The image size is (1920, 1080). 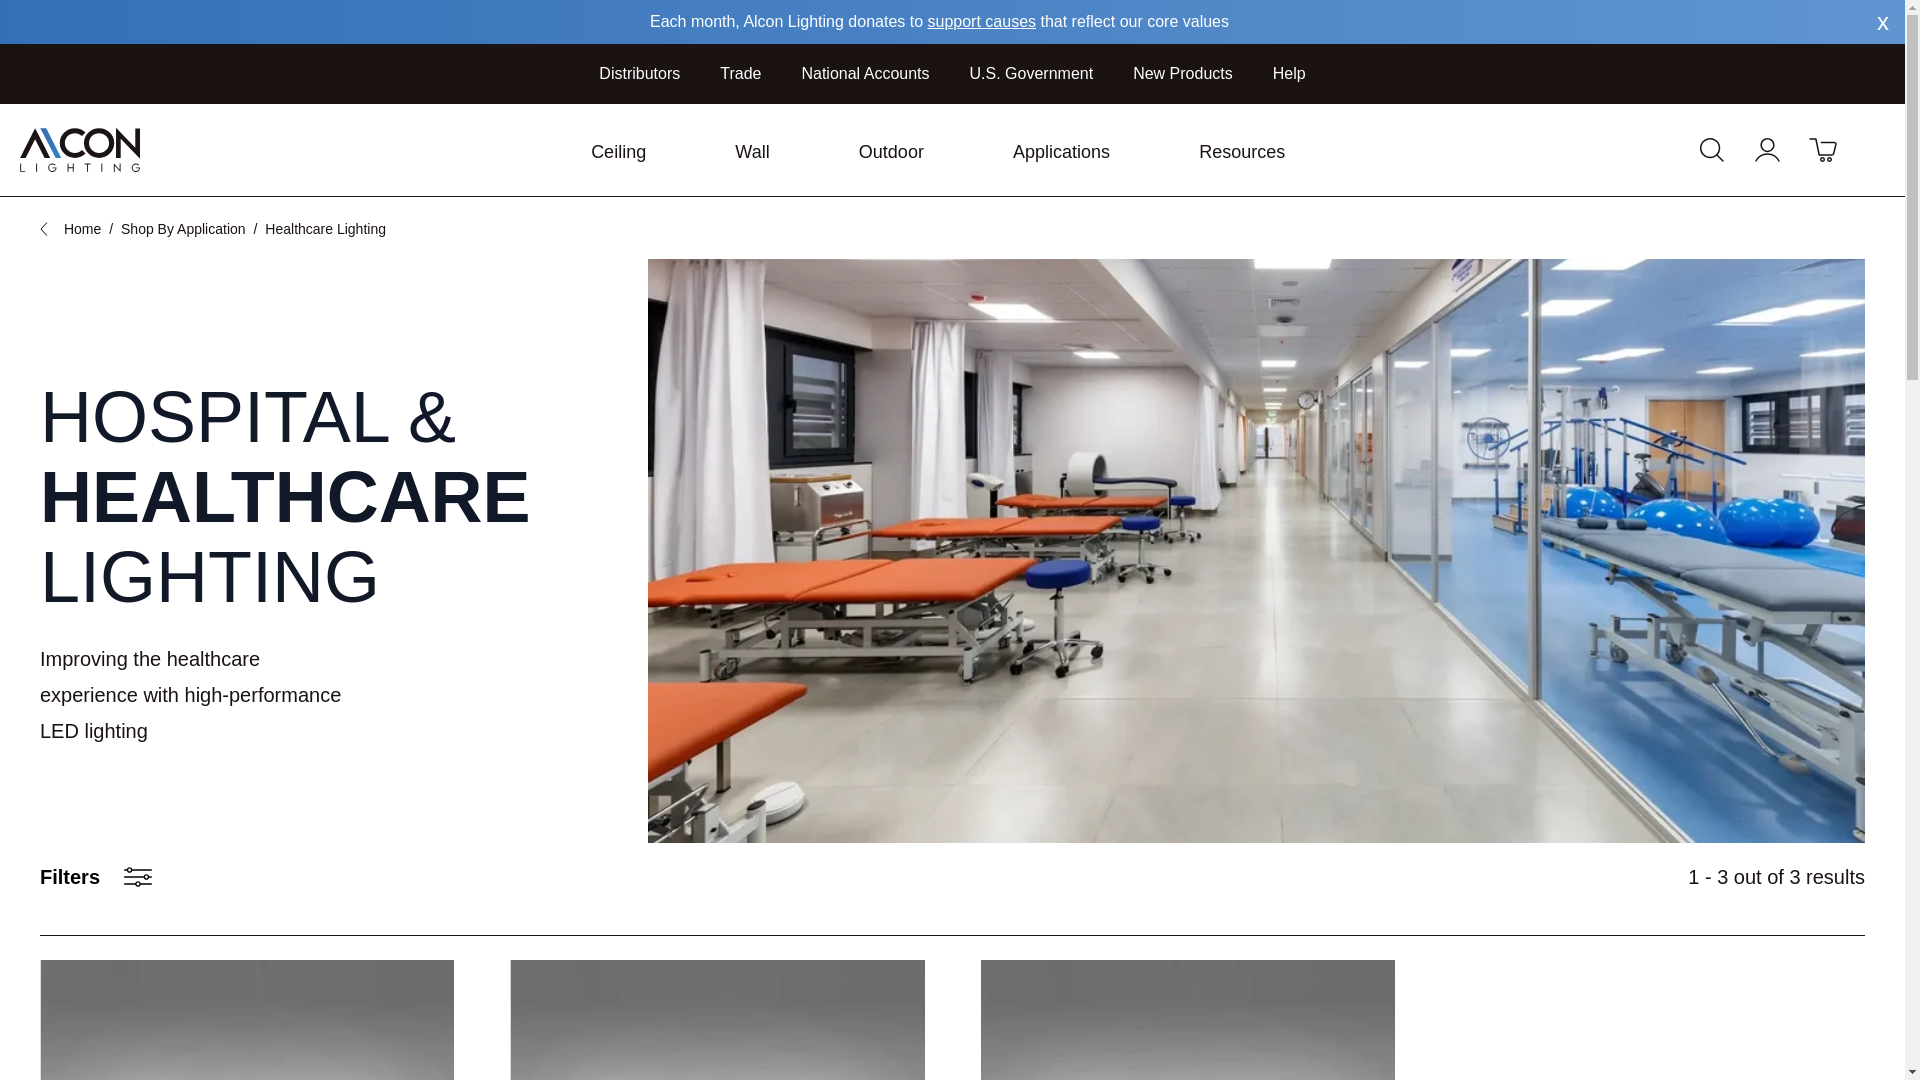 I want to click on Distributors, so click(x=639, y=73).